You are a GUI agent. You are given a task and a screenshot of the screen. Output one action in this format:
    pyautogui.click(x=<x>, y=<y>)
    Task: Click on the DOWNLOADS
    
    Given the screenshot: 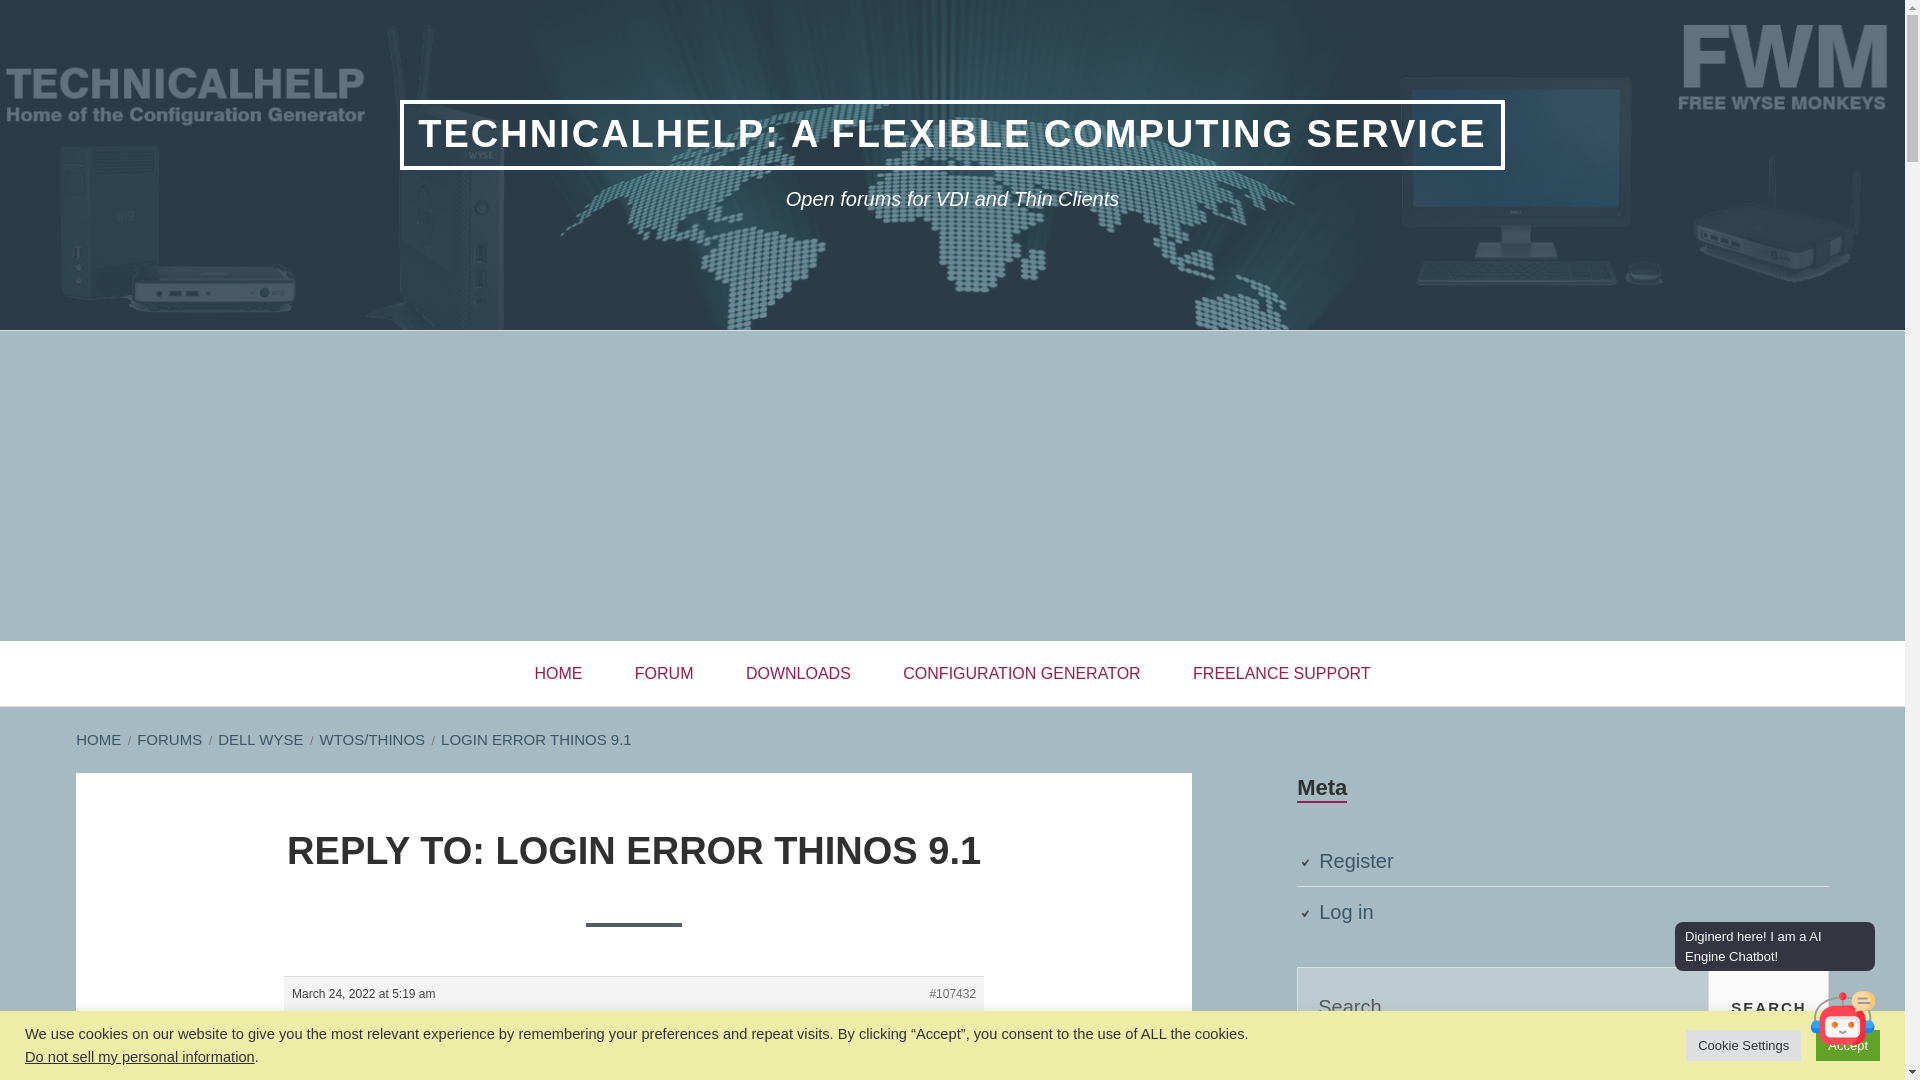 What is the action you would take?
    pyautogui.click(x=798, y=674)
    